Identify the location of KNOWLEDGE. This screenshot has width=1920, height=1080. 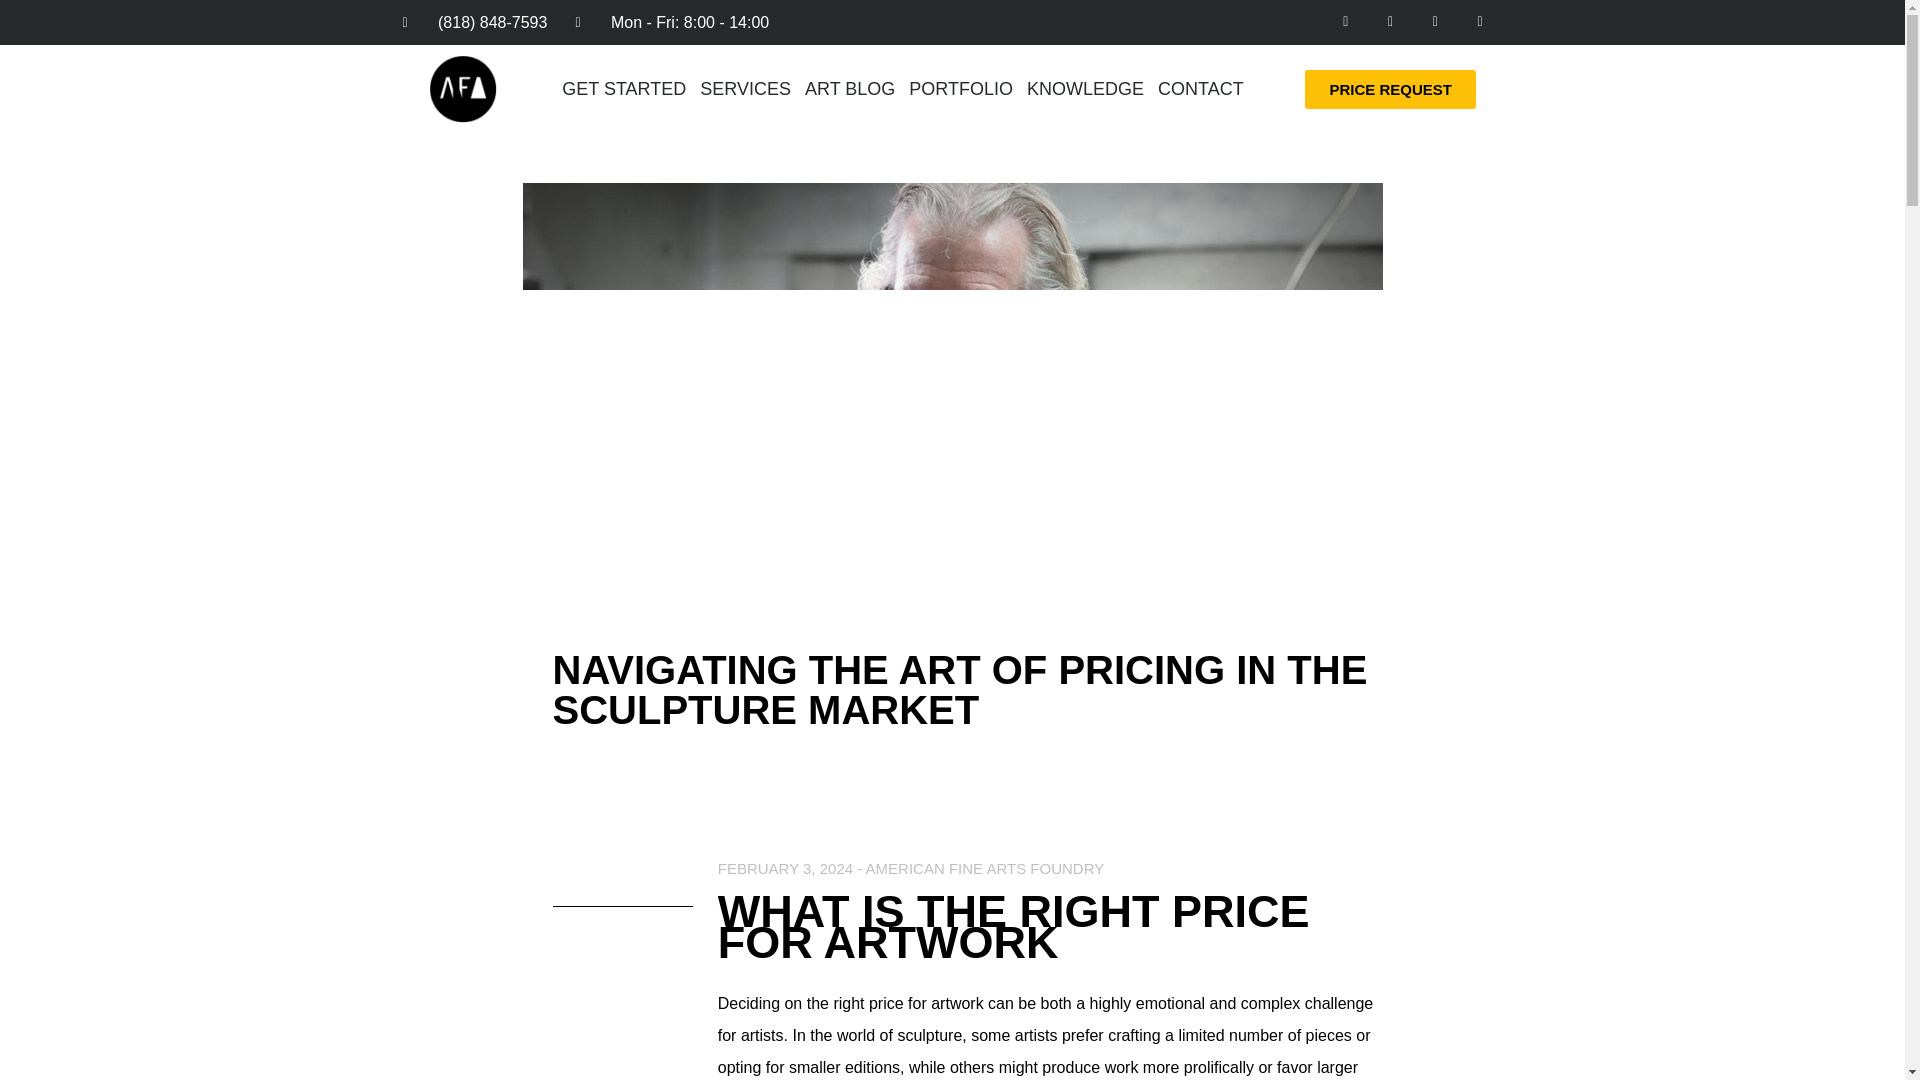
(1084, 89).